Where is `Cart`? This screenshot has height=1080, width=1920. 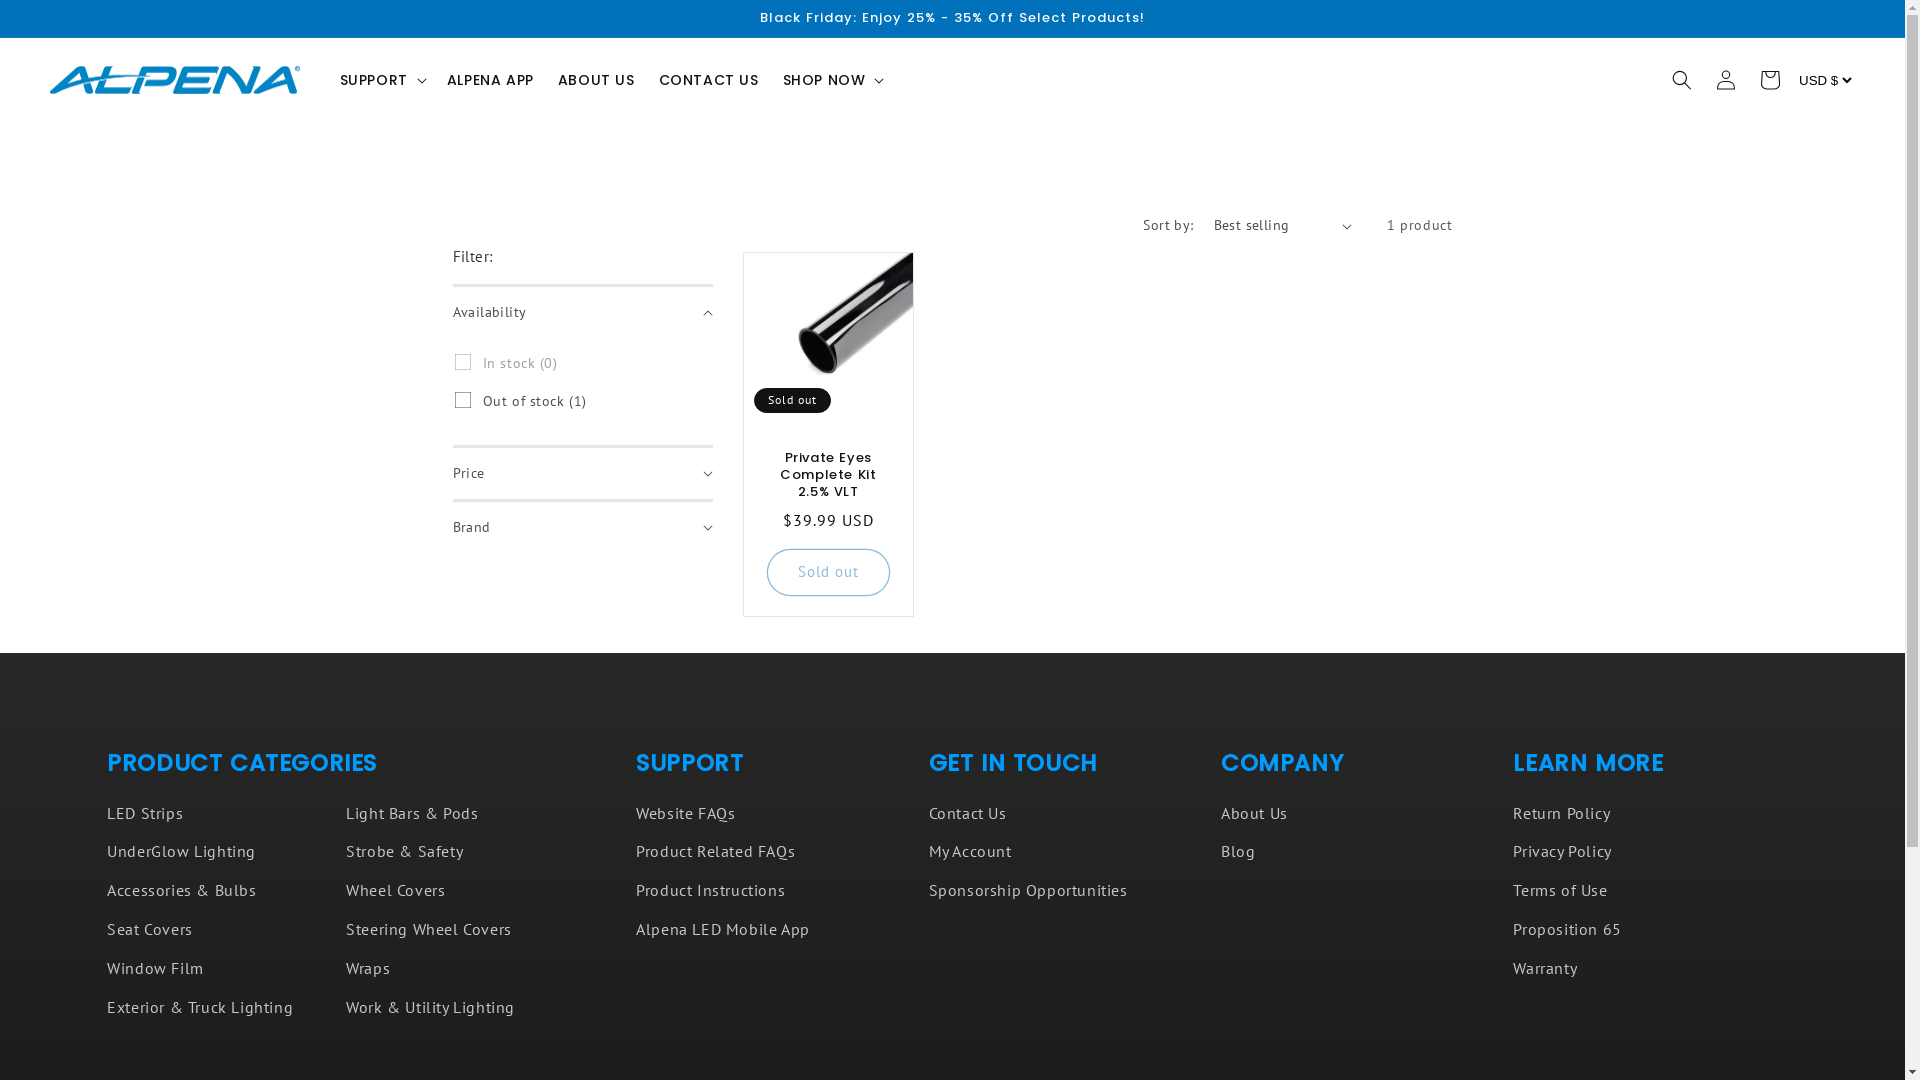 Cart is located at coordinates (1770, 80).